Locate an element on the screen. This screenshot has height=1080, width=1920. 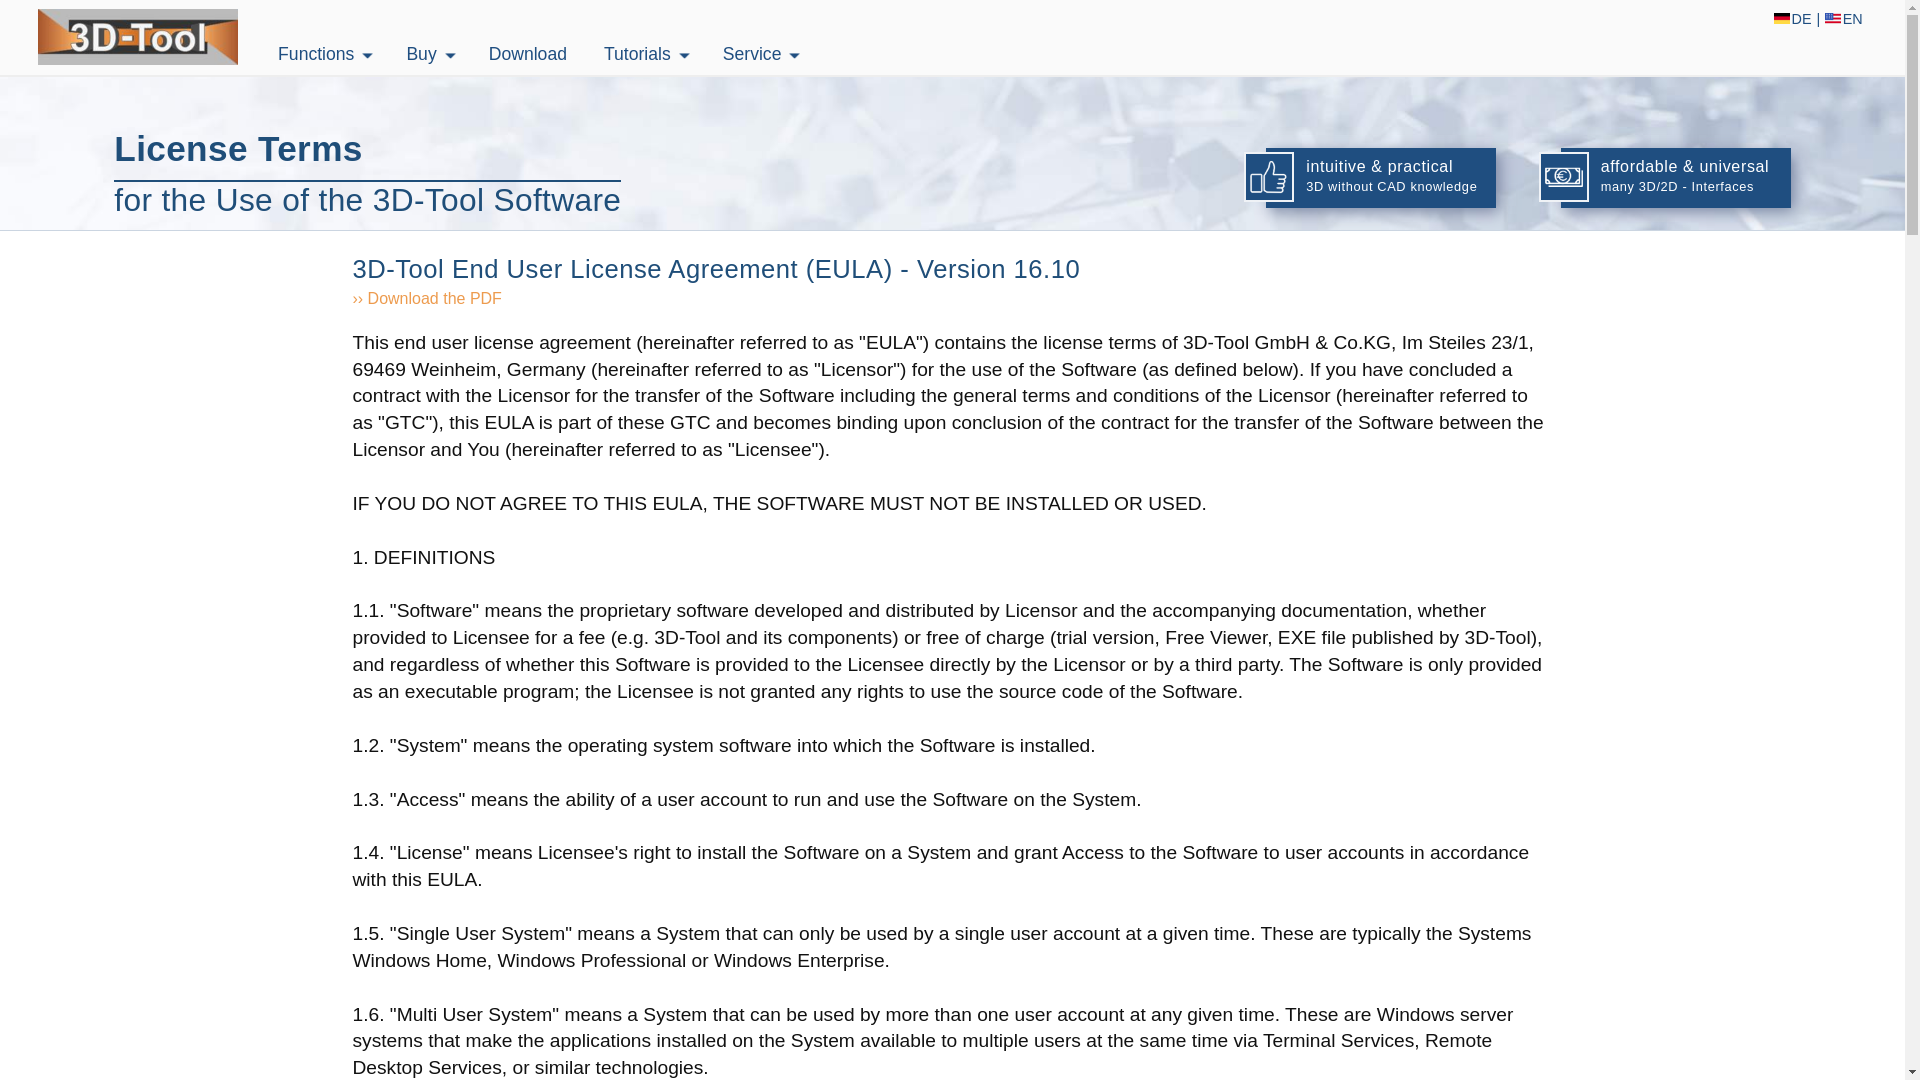
EN is located at coordinates (1844, 19).